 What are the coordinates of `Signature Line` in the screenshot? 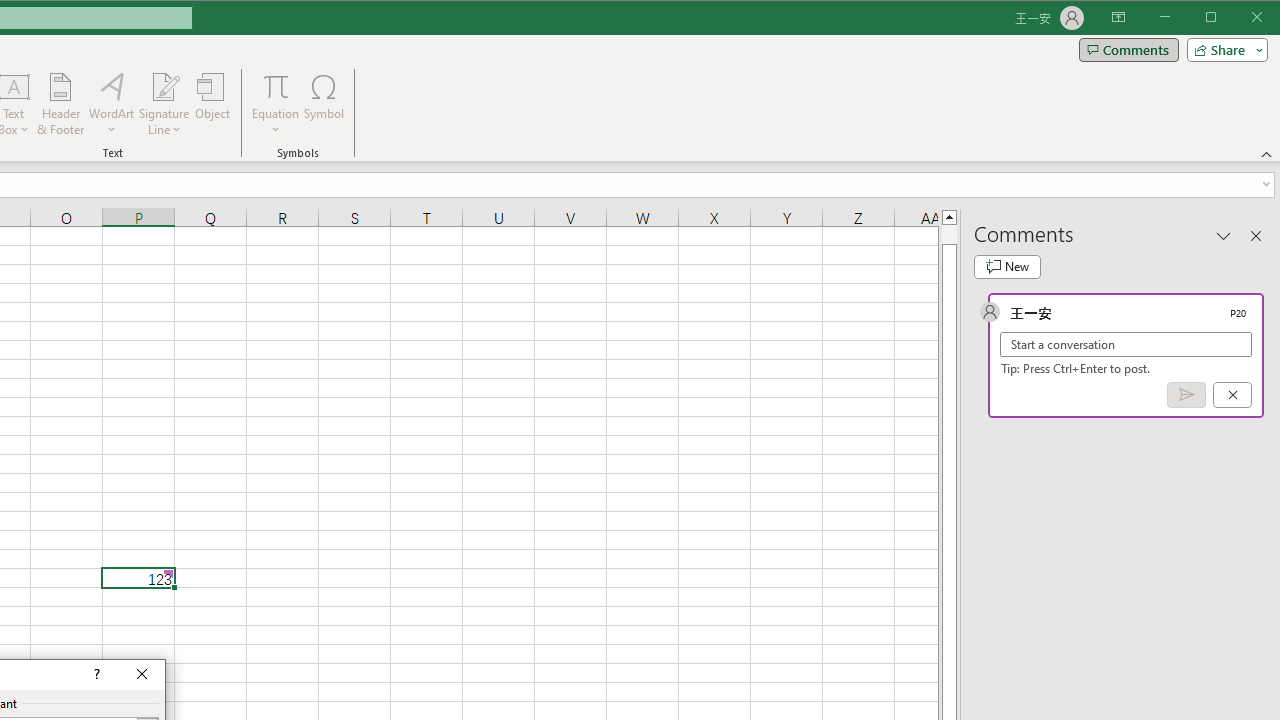 It's located at (164, 104).